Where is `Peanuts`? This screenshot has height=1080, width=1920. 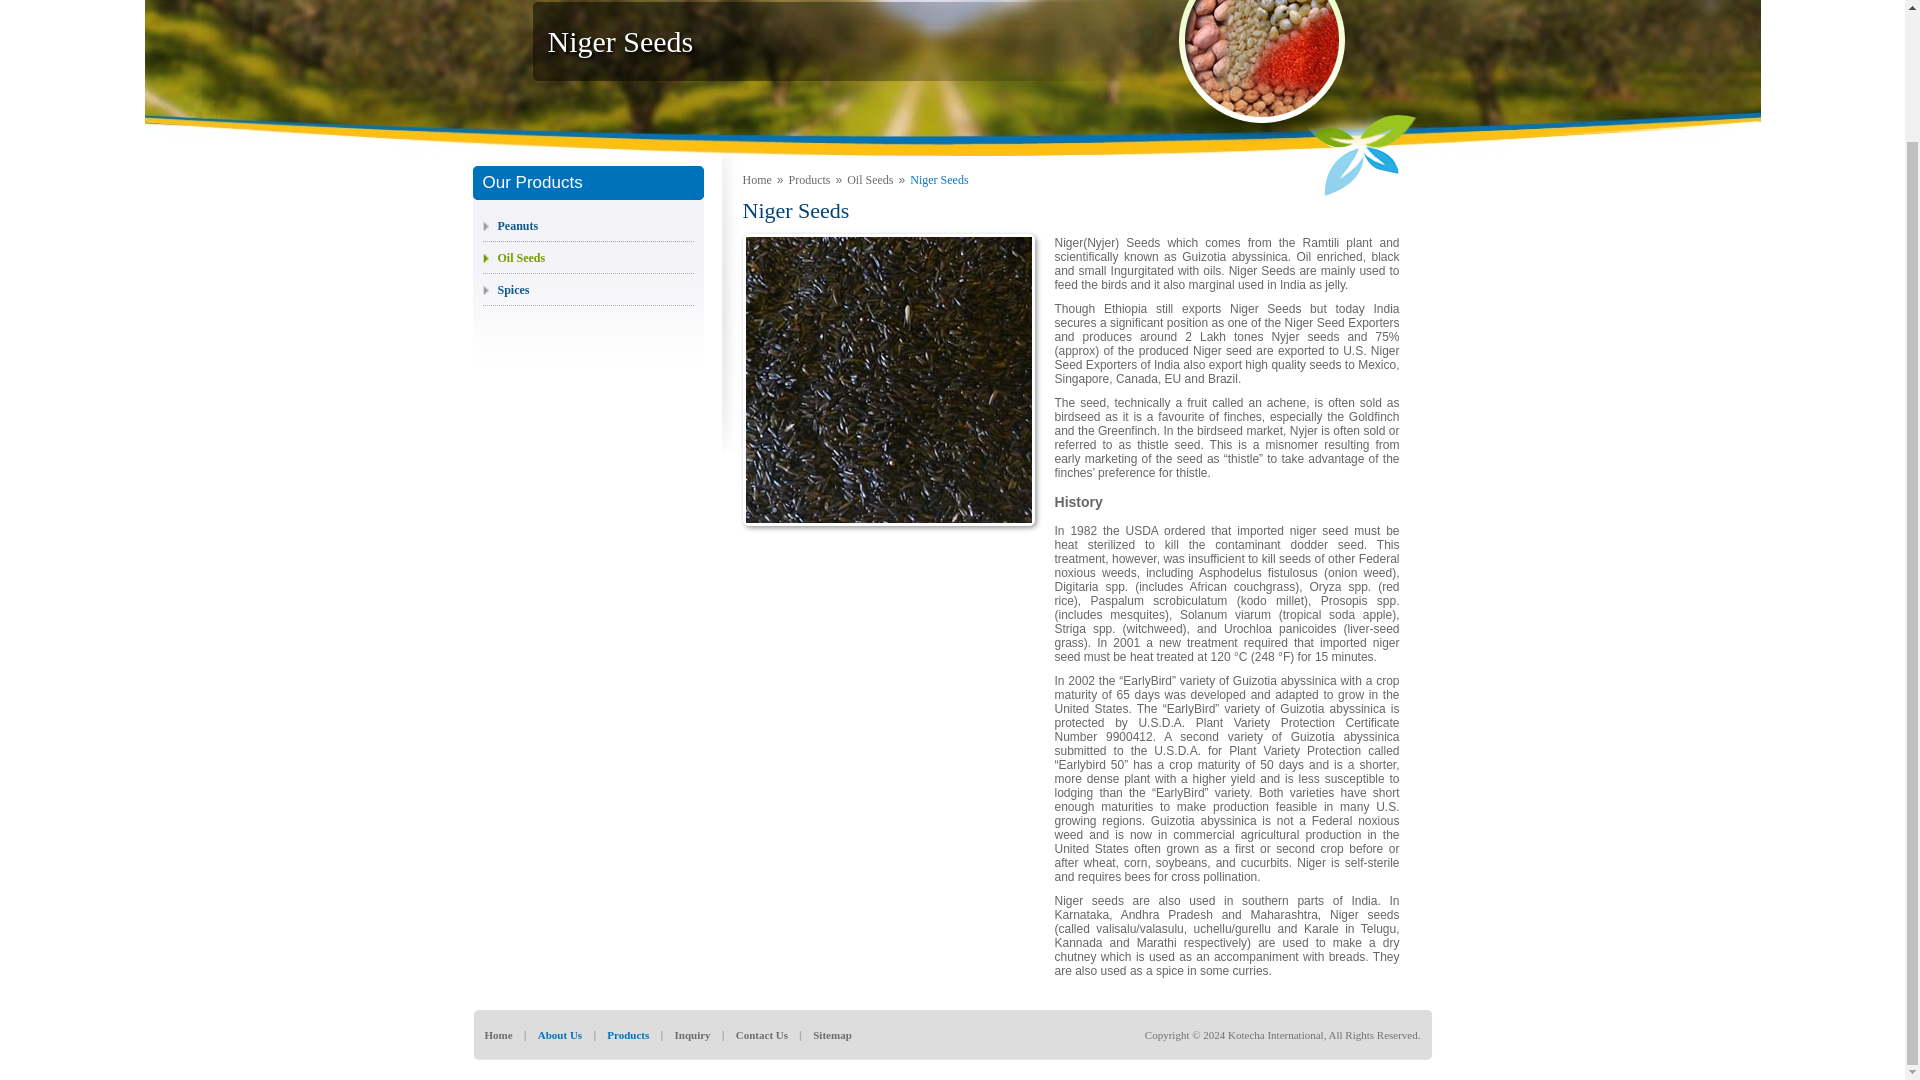
Peanuts is located at coordinates (509, 226).